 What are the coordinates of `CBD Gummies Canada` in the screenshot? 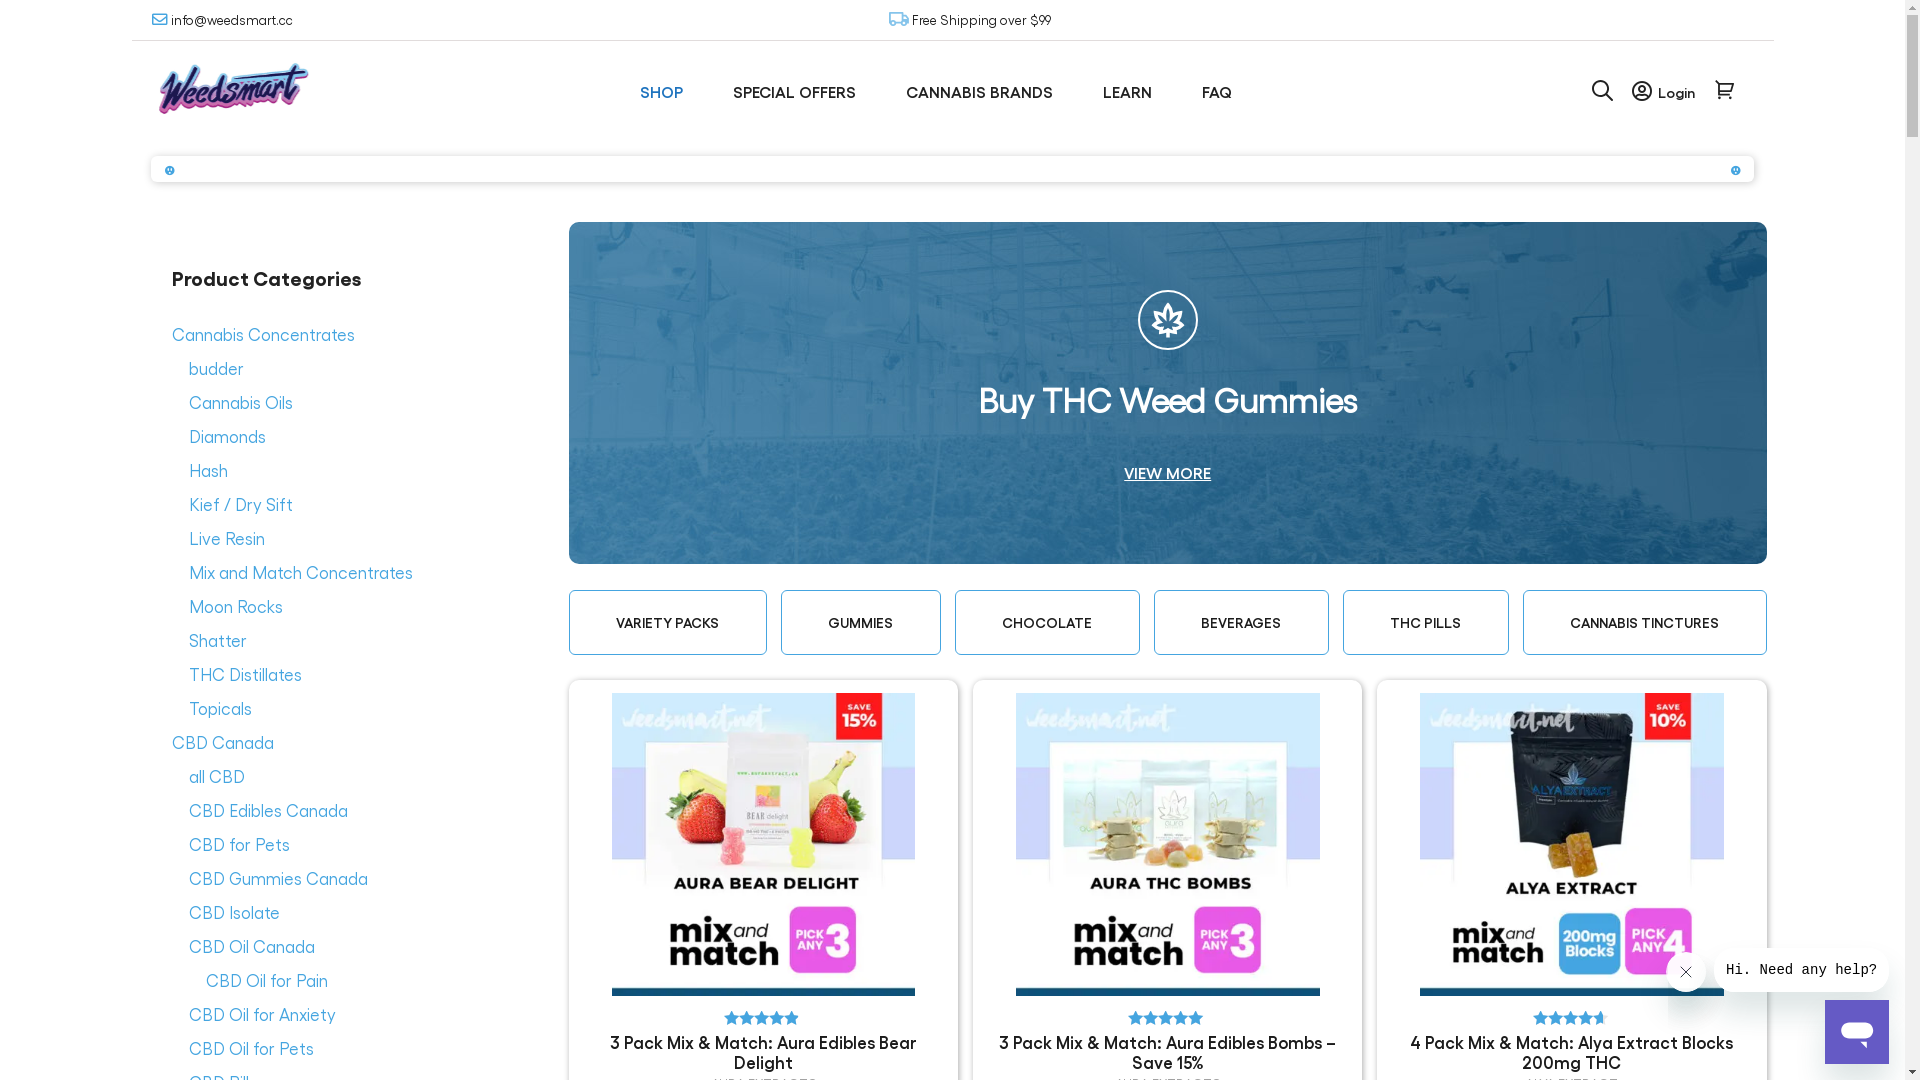 It's located at (278, 878).